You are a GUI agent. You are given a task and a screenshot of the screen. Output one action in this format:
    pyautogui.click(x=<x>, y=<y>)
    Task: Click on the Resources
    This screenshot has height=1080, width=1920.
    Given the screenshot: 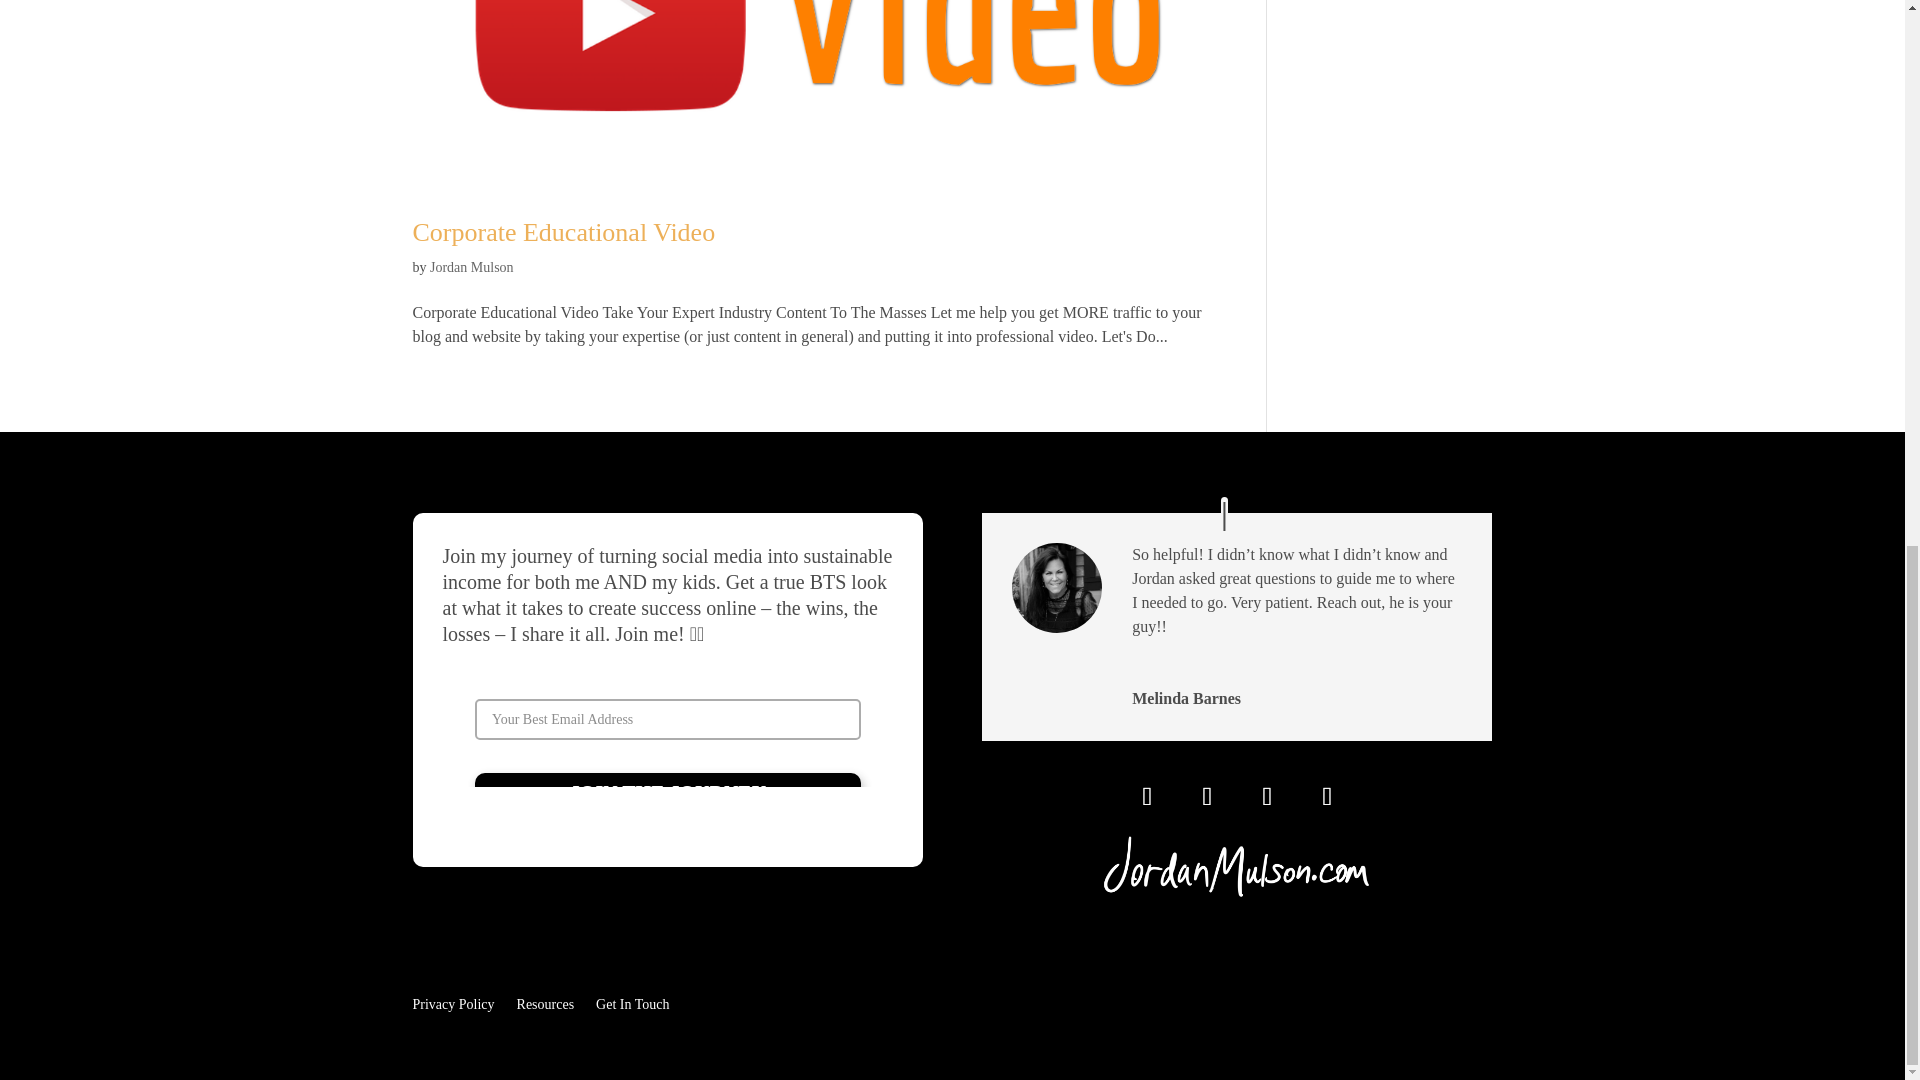 What is the action you would take?
    pyautogui.click(x=545, y=1000)
    